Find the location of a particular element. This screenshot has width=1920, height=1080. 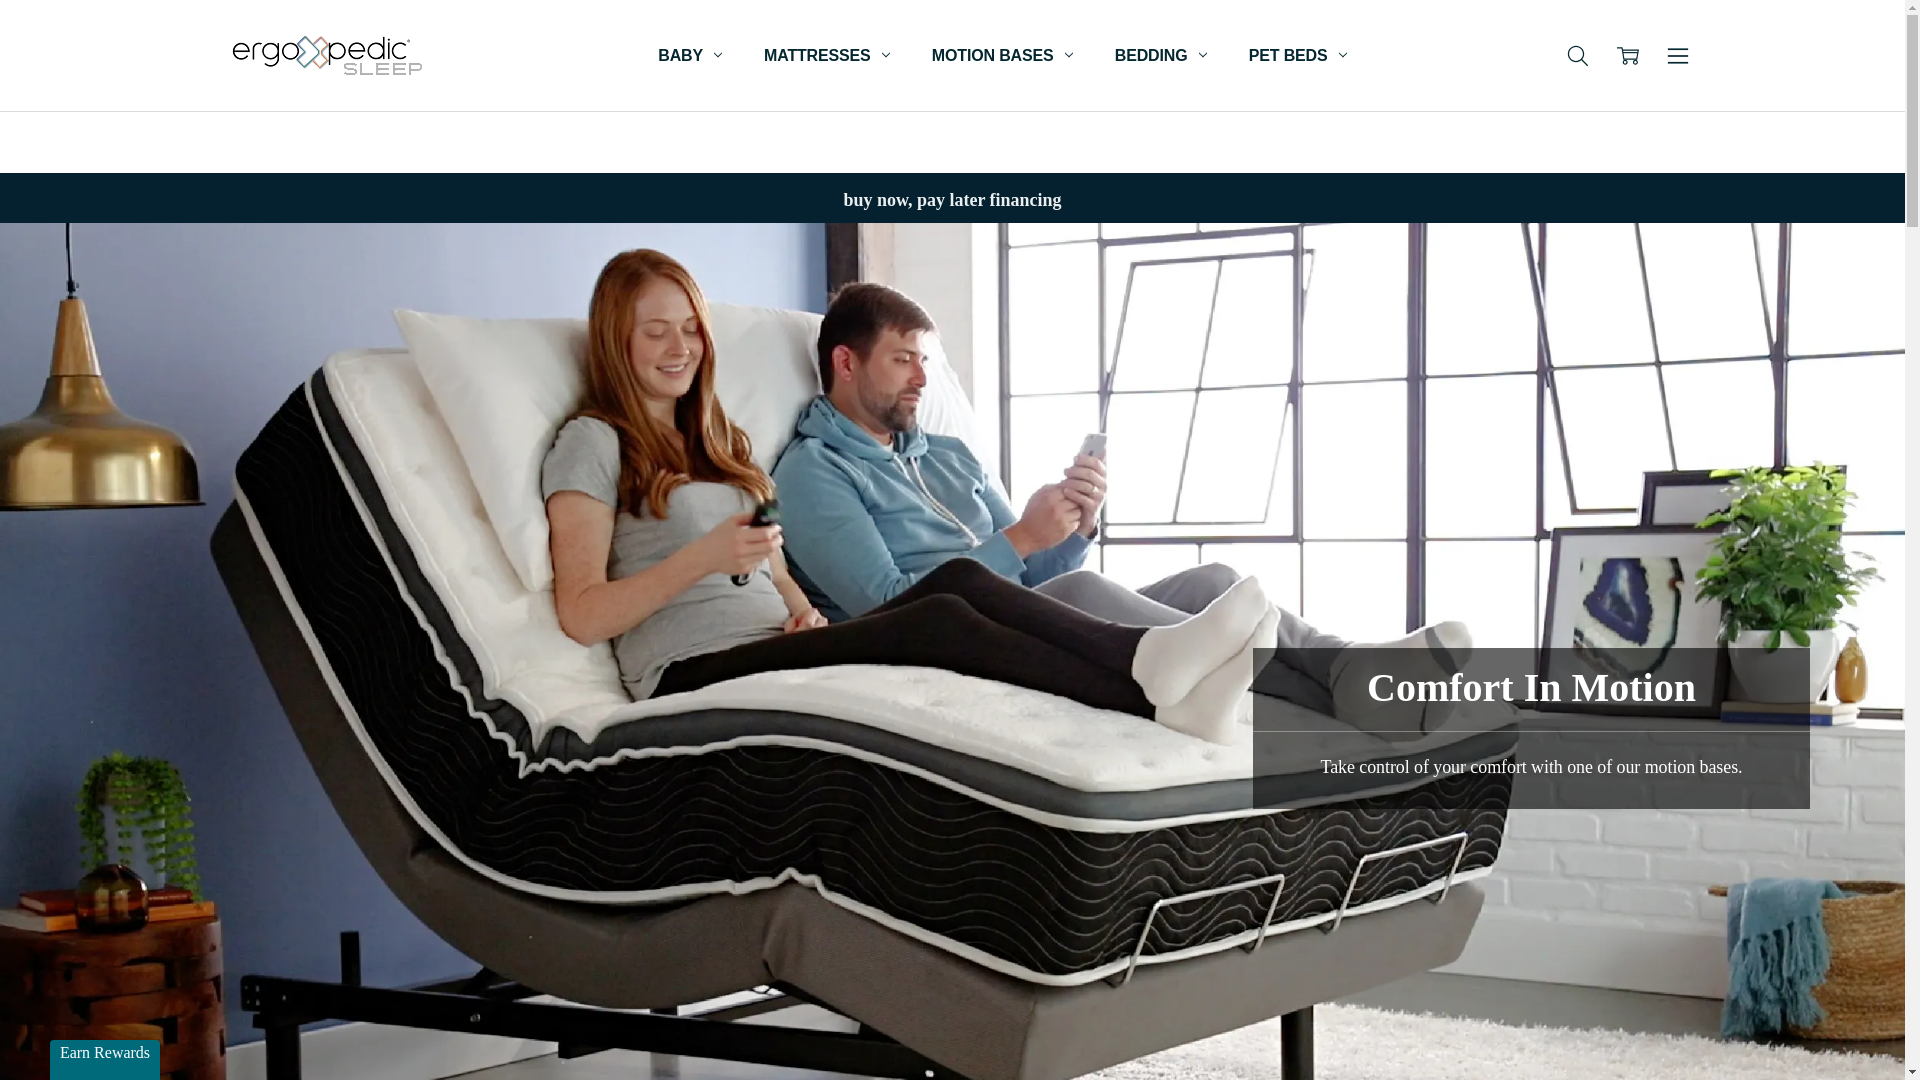

BABY is located at coordinates (690, 56).